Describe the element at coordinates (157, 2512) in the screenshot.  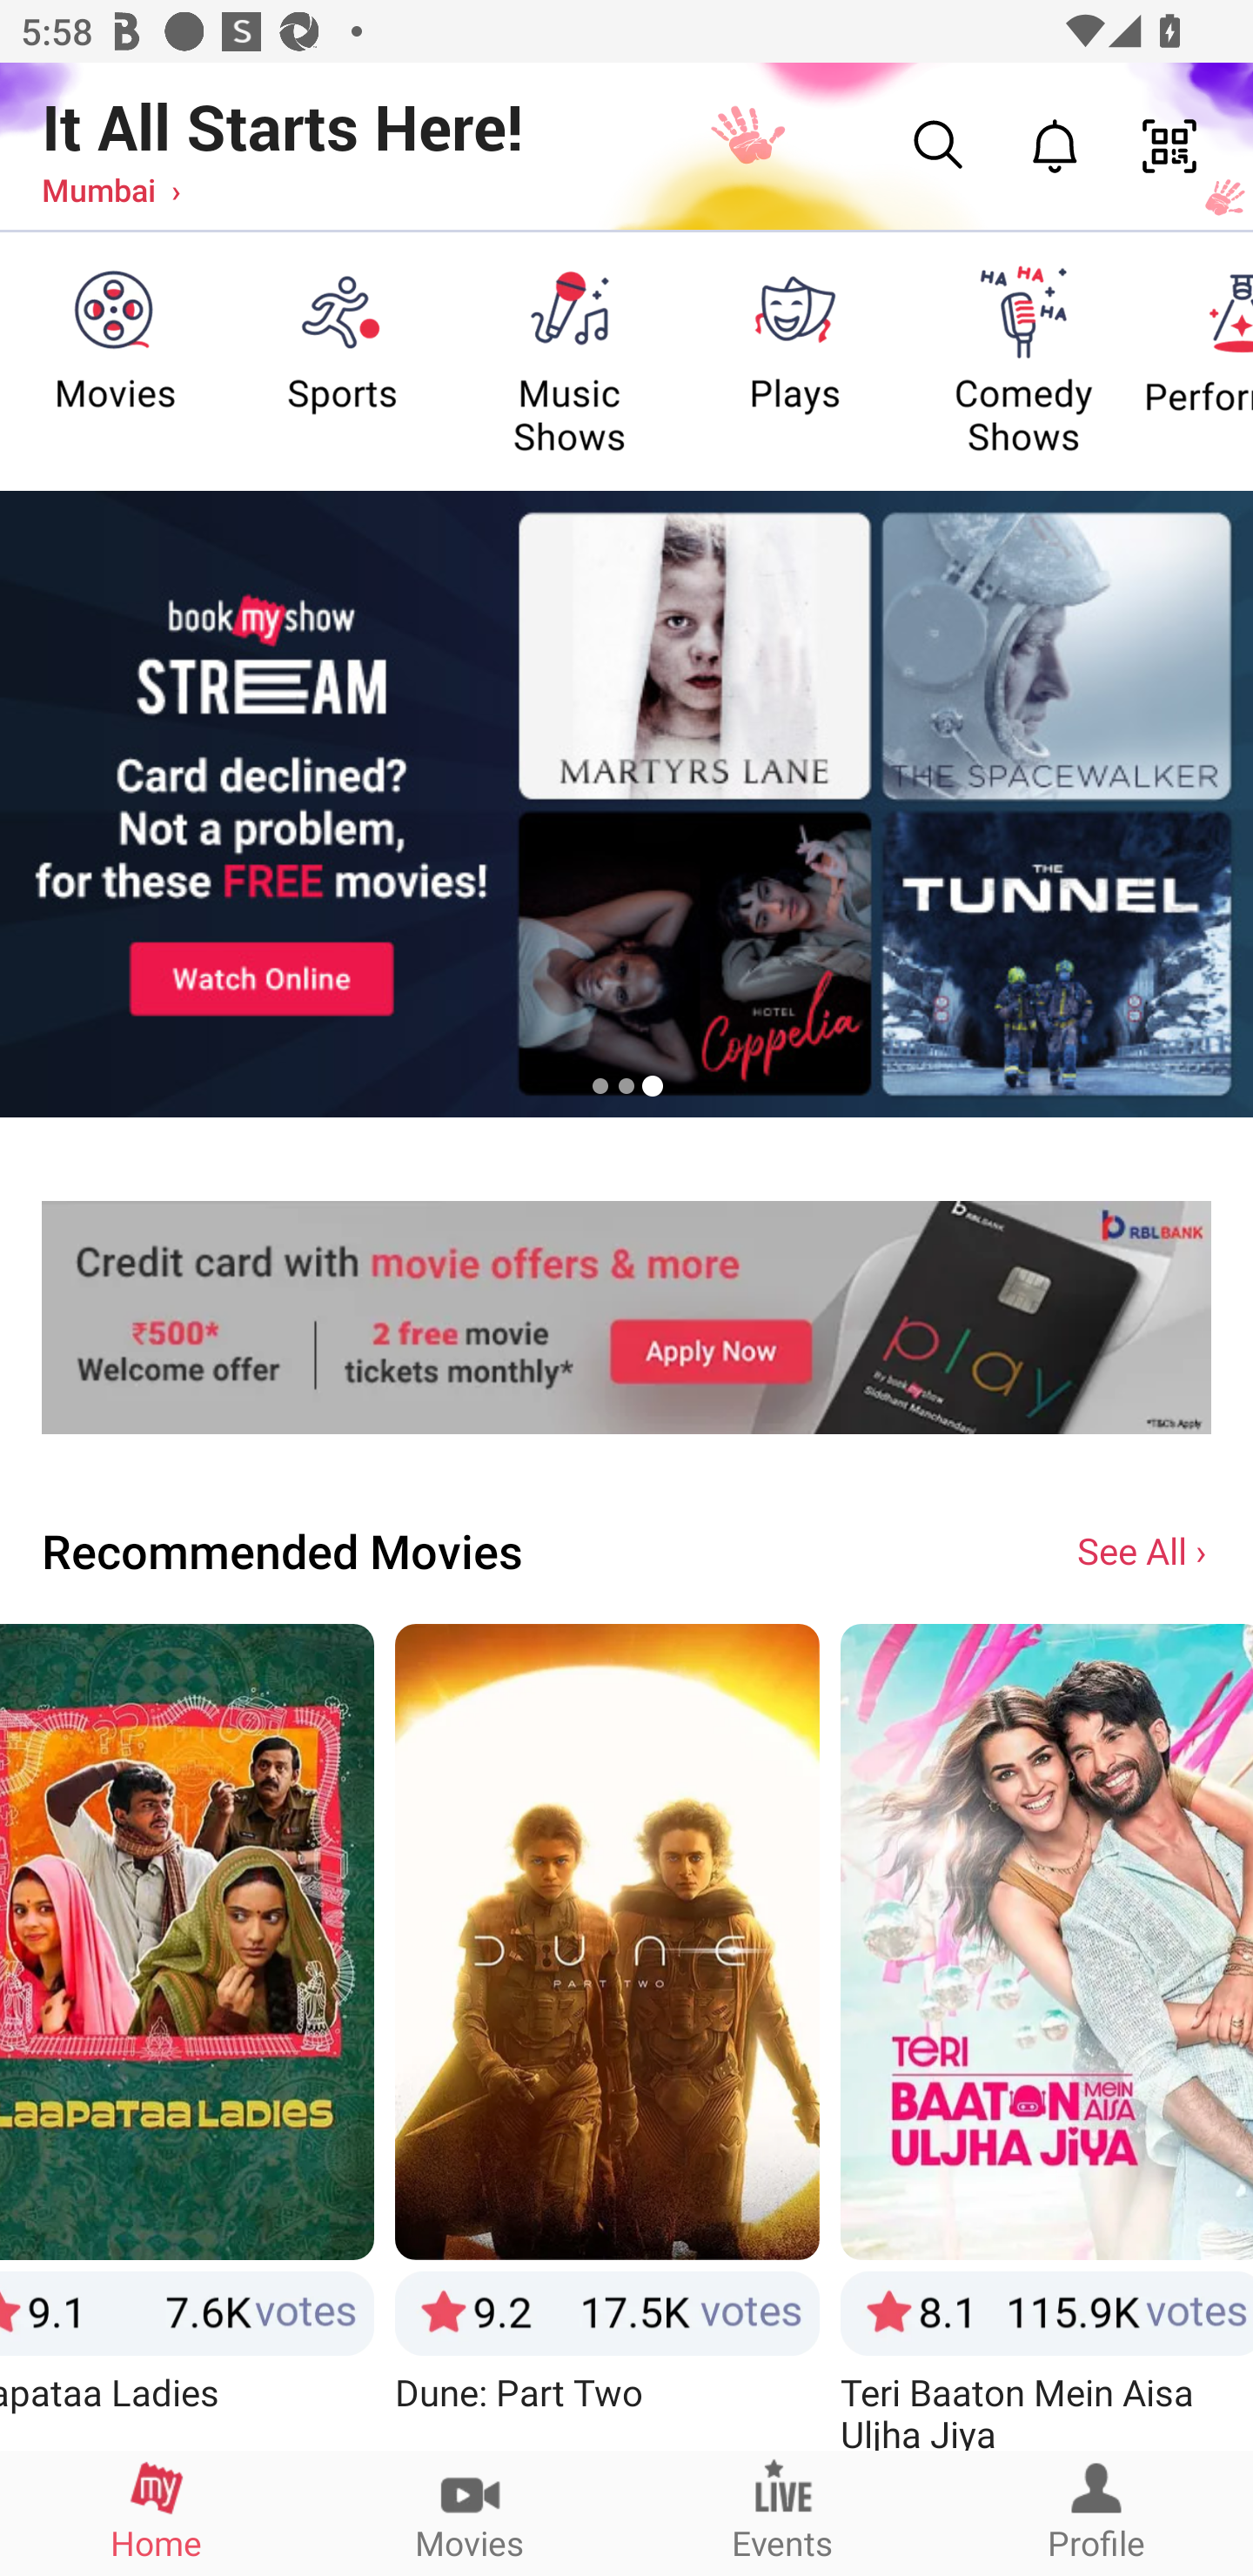
I see `Home` at that location.